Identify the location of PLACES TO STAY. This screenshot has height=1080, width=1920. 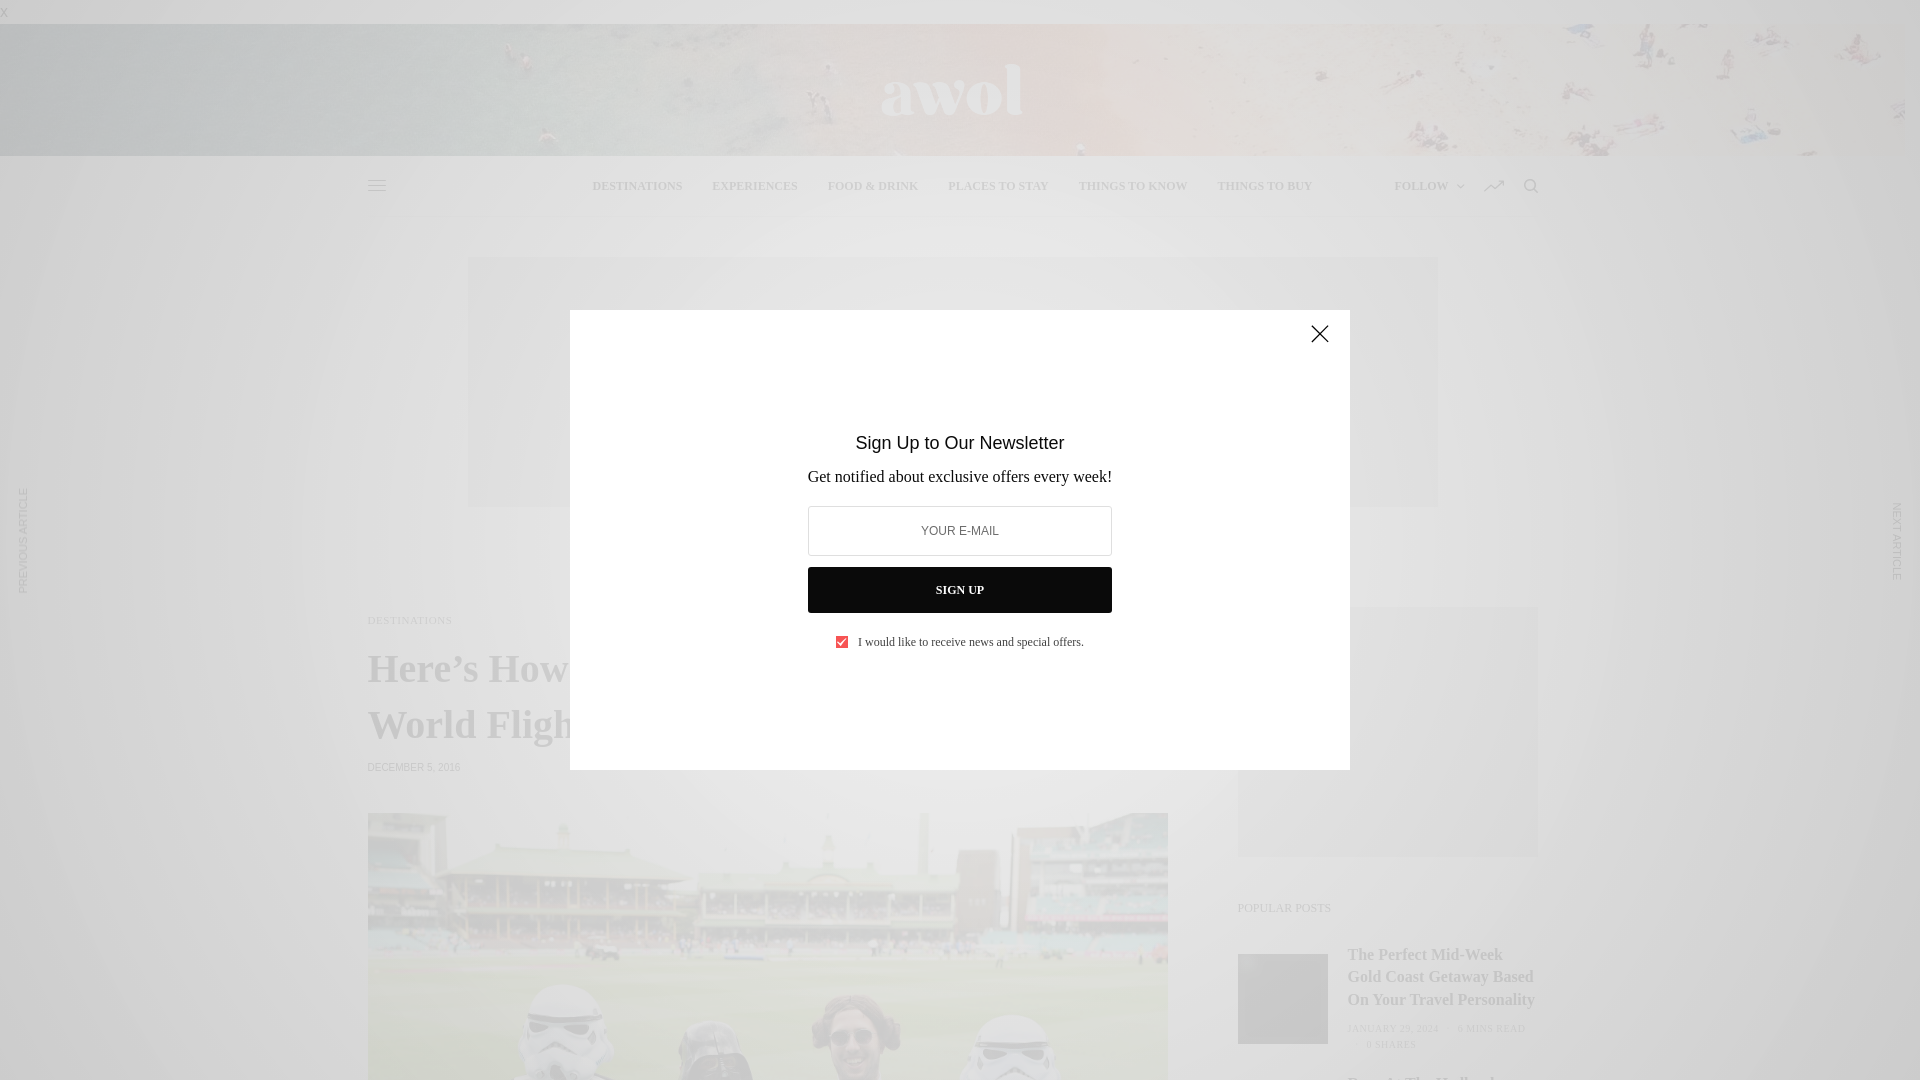
(998, 186).